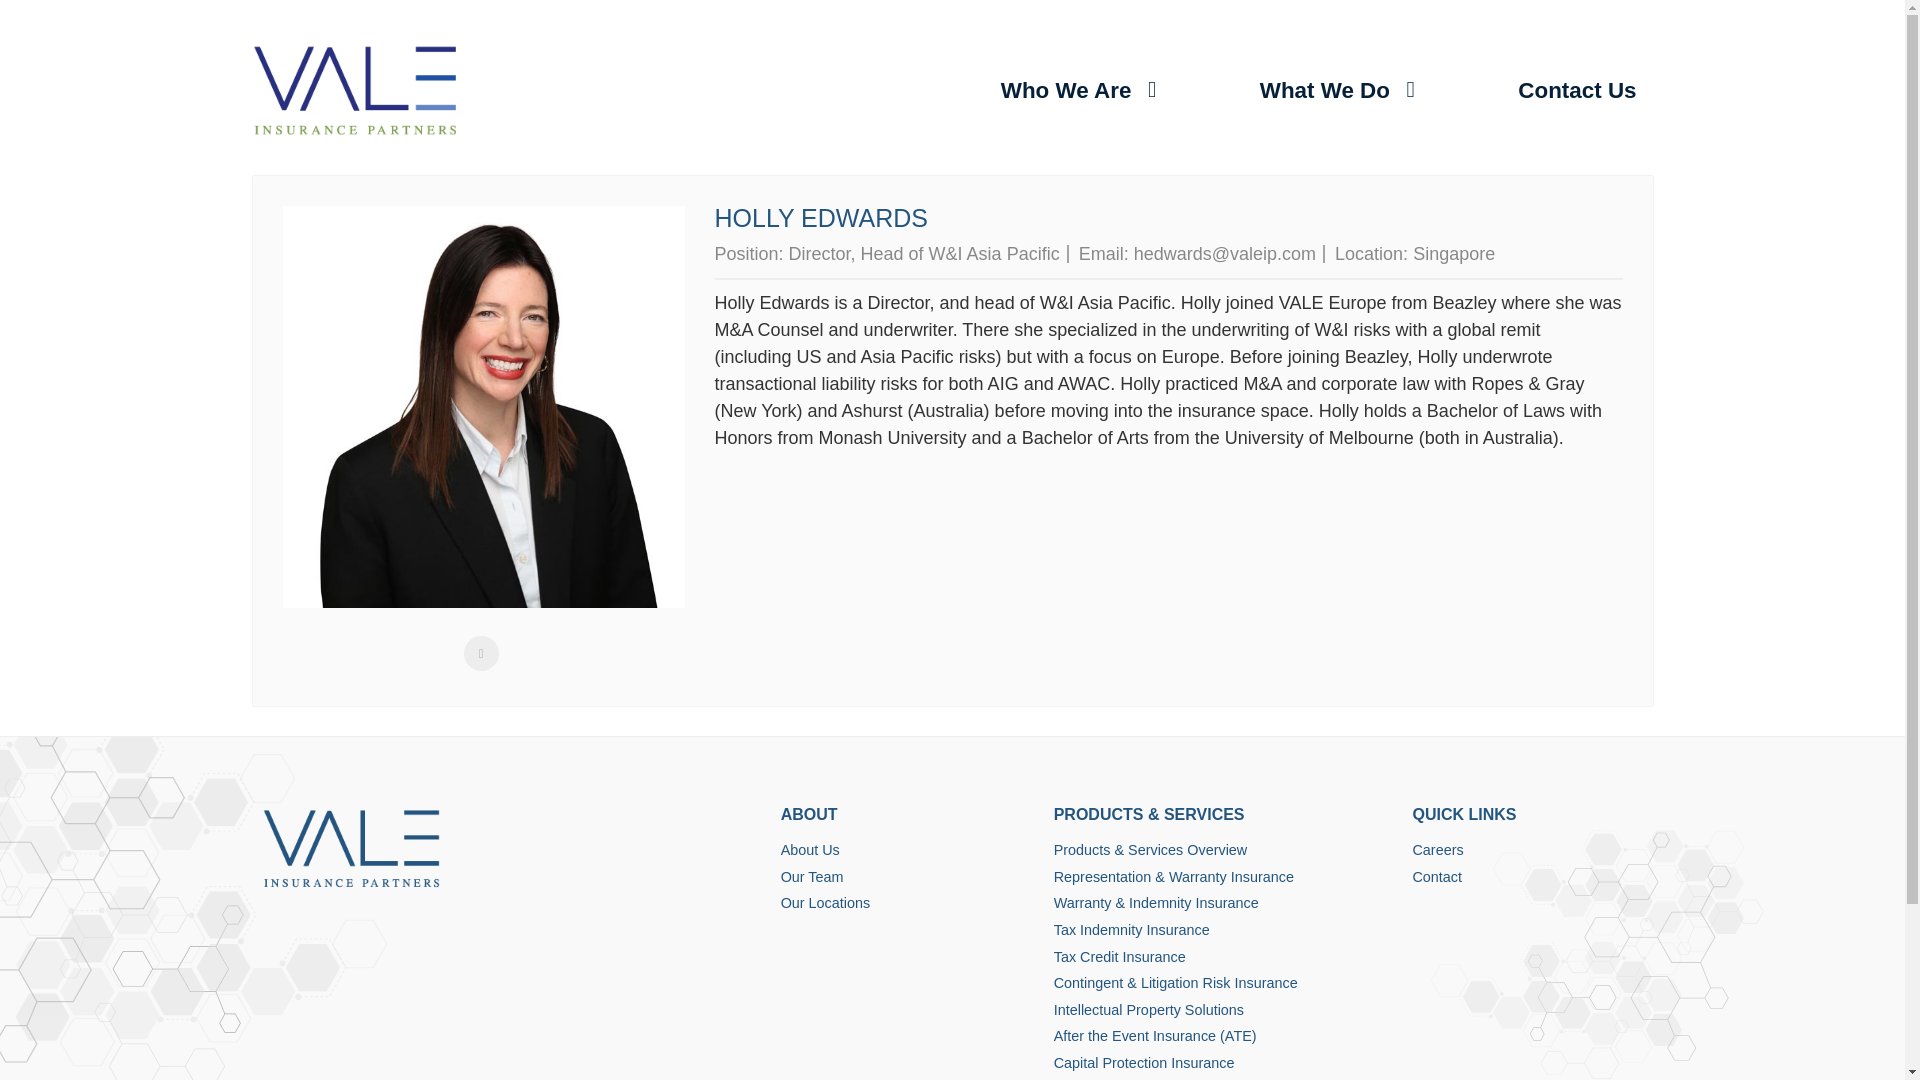 The image size is (1920, 1080). What do you see at coordinates (1576, 91) in the screenshot?
I see `Contact Us` at bounding box center [1576, 91].